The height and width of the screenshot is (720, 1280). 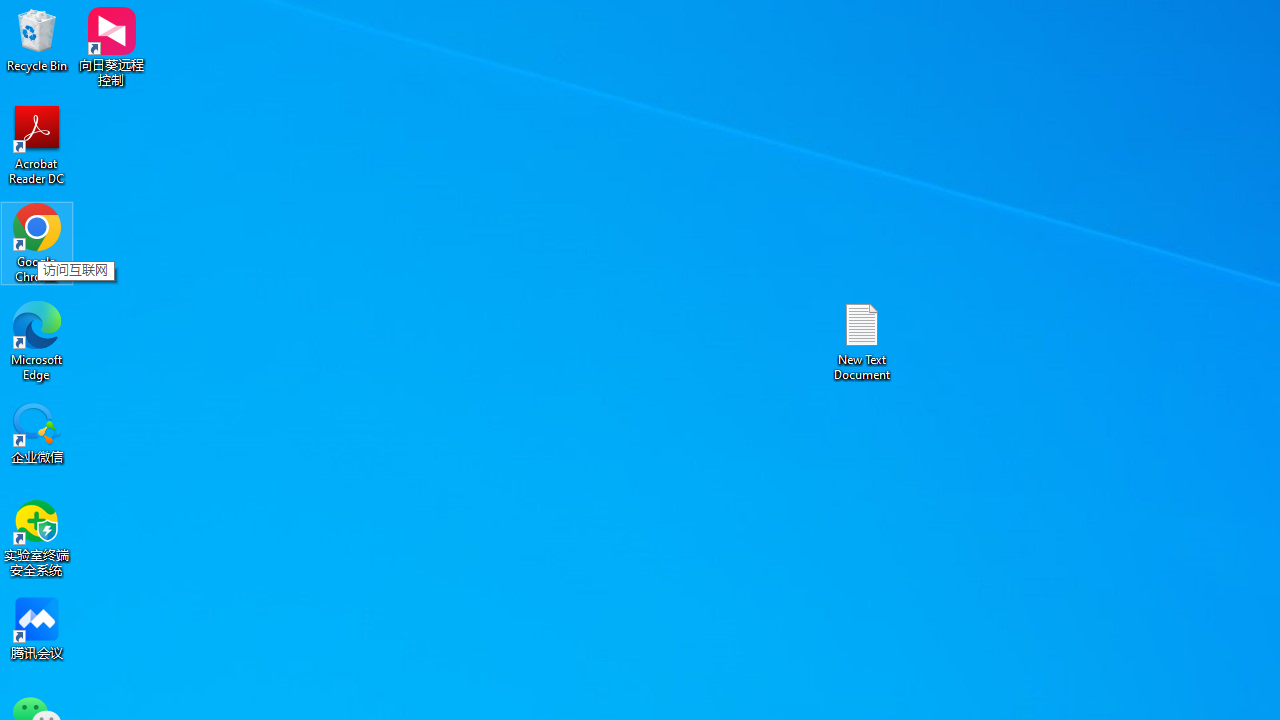 What do you see at coordinates (862, 340) in the screenshot?
I see `New Text Document` at bounding box center [862, 340].